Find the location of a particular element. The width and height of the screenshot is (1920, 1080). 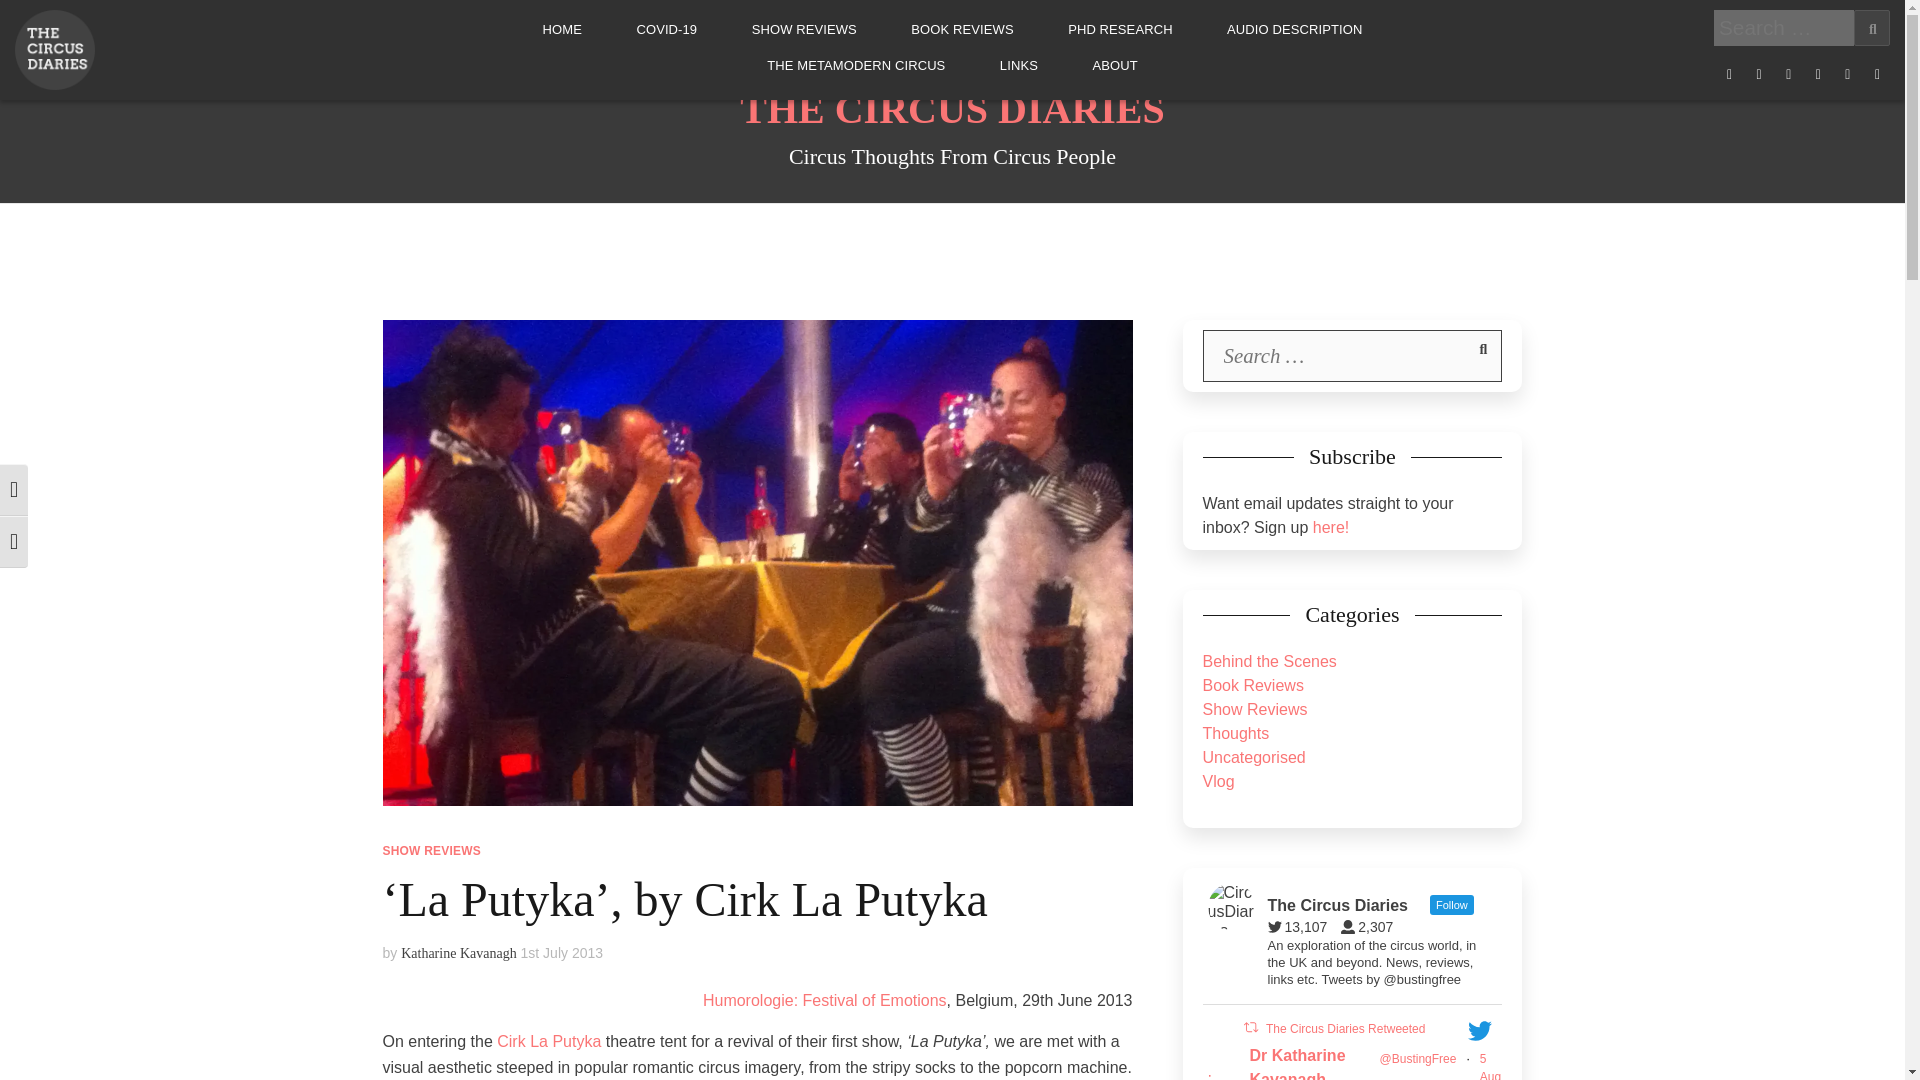

ABOUT is located at coordinates (1114, 66).